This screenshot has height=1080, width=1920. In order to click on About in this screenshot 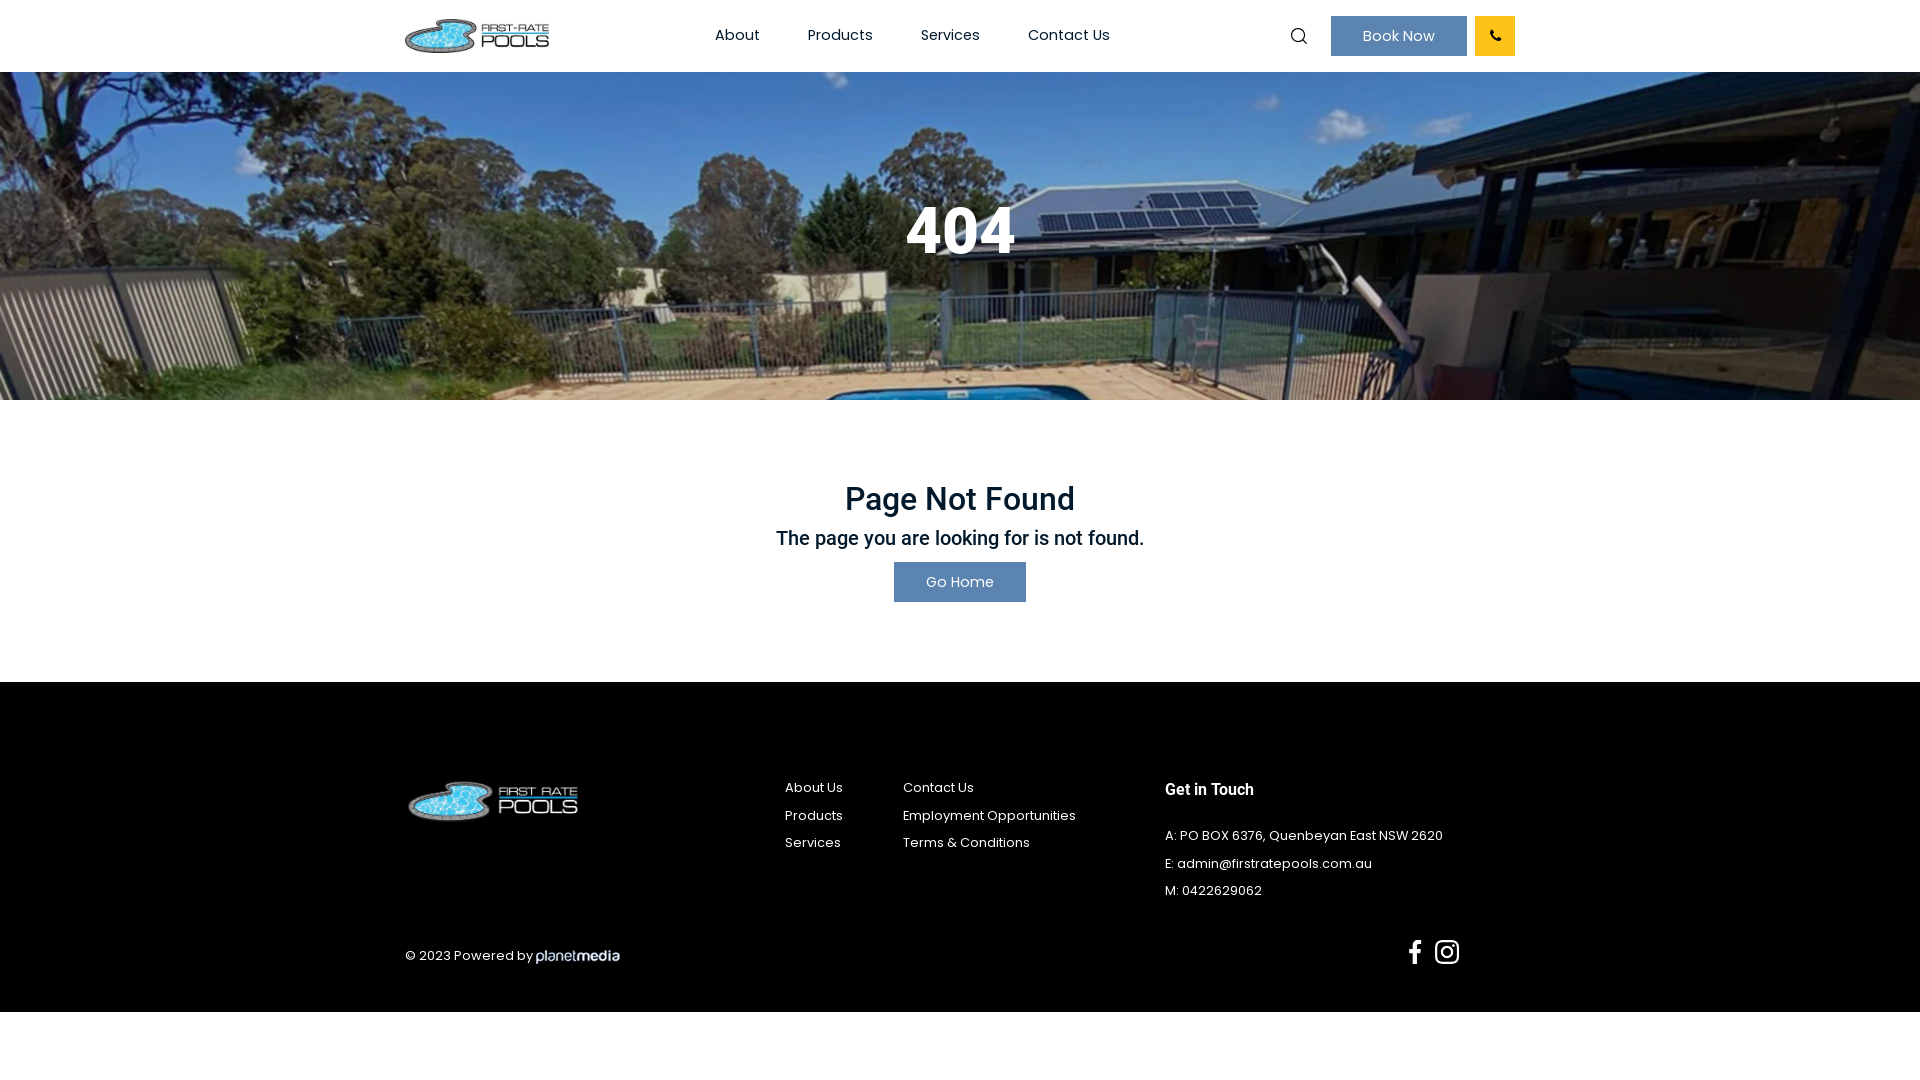, I will do `click(736, 36)`.